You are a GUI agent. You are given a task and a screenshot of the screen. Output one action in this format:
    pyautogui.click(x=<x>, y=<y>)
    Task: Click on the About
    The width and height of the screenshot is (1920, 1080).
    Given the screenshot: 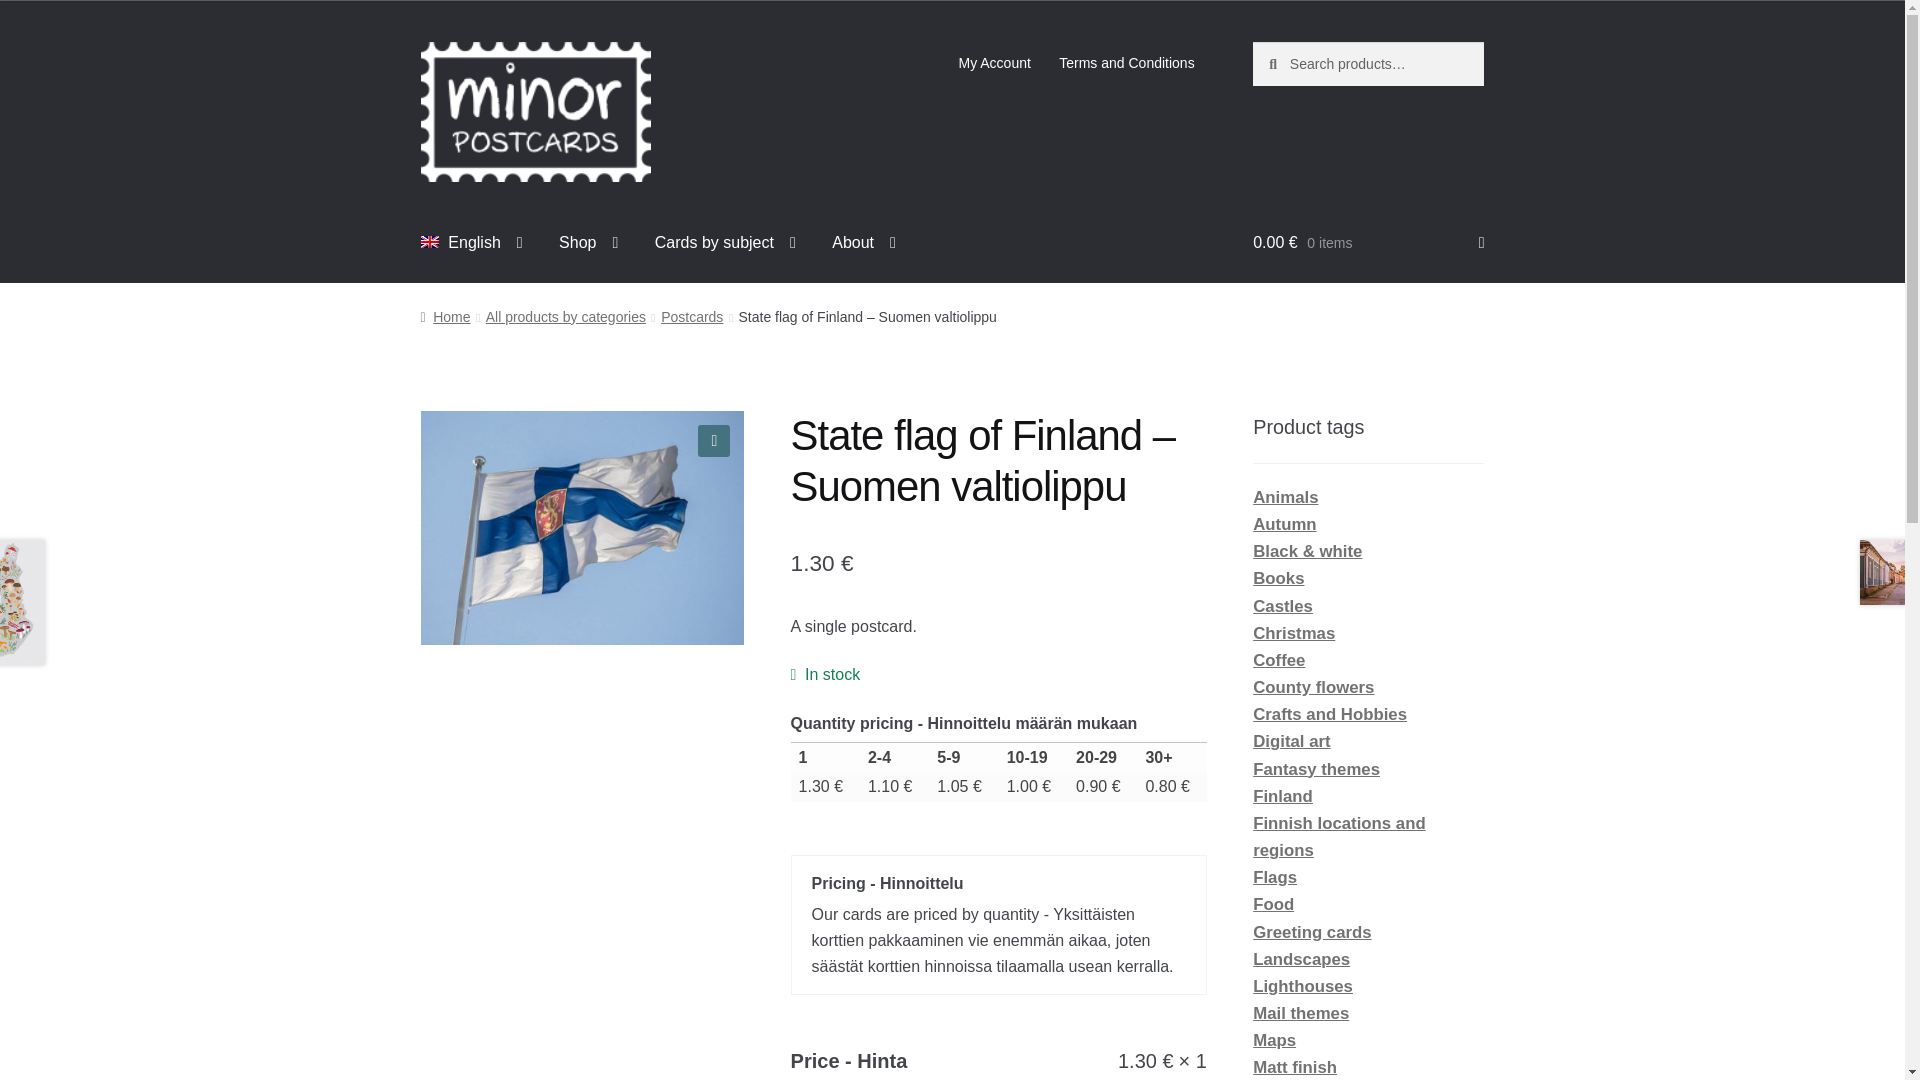 What is the action you would take?
    pyautogui.click(x=864, y=242)
    